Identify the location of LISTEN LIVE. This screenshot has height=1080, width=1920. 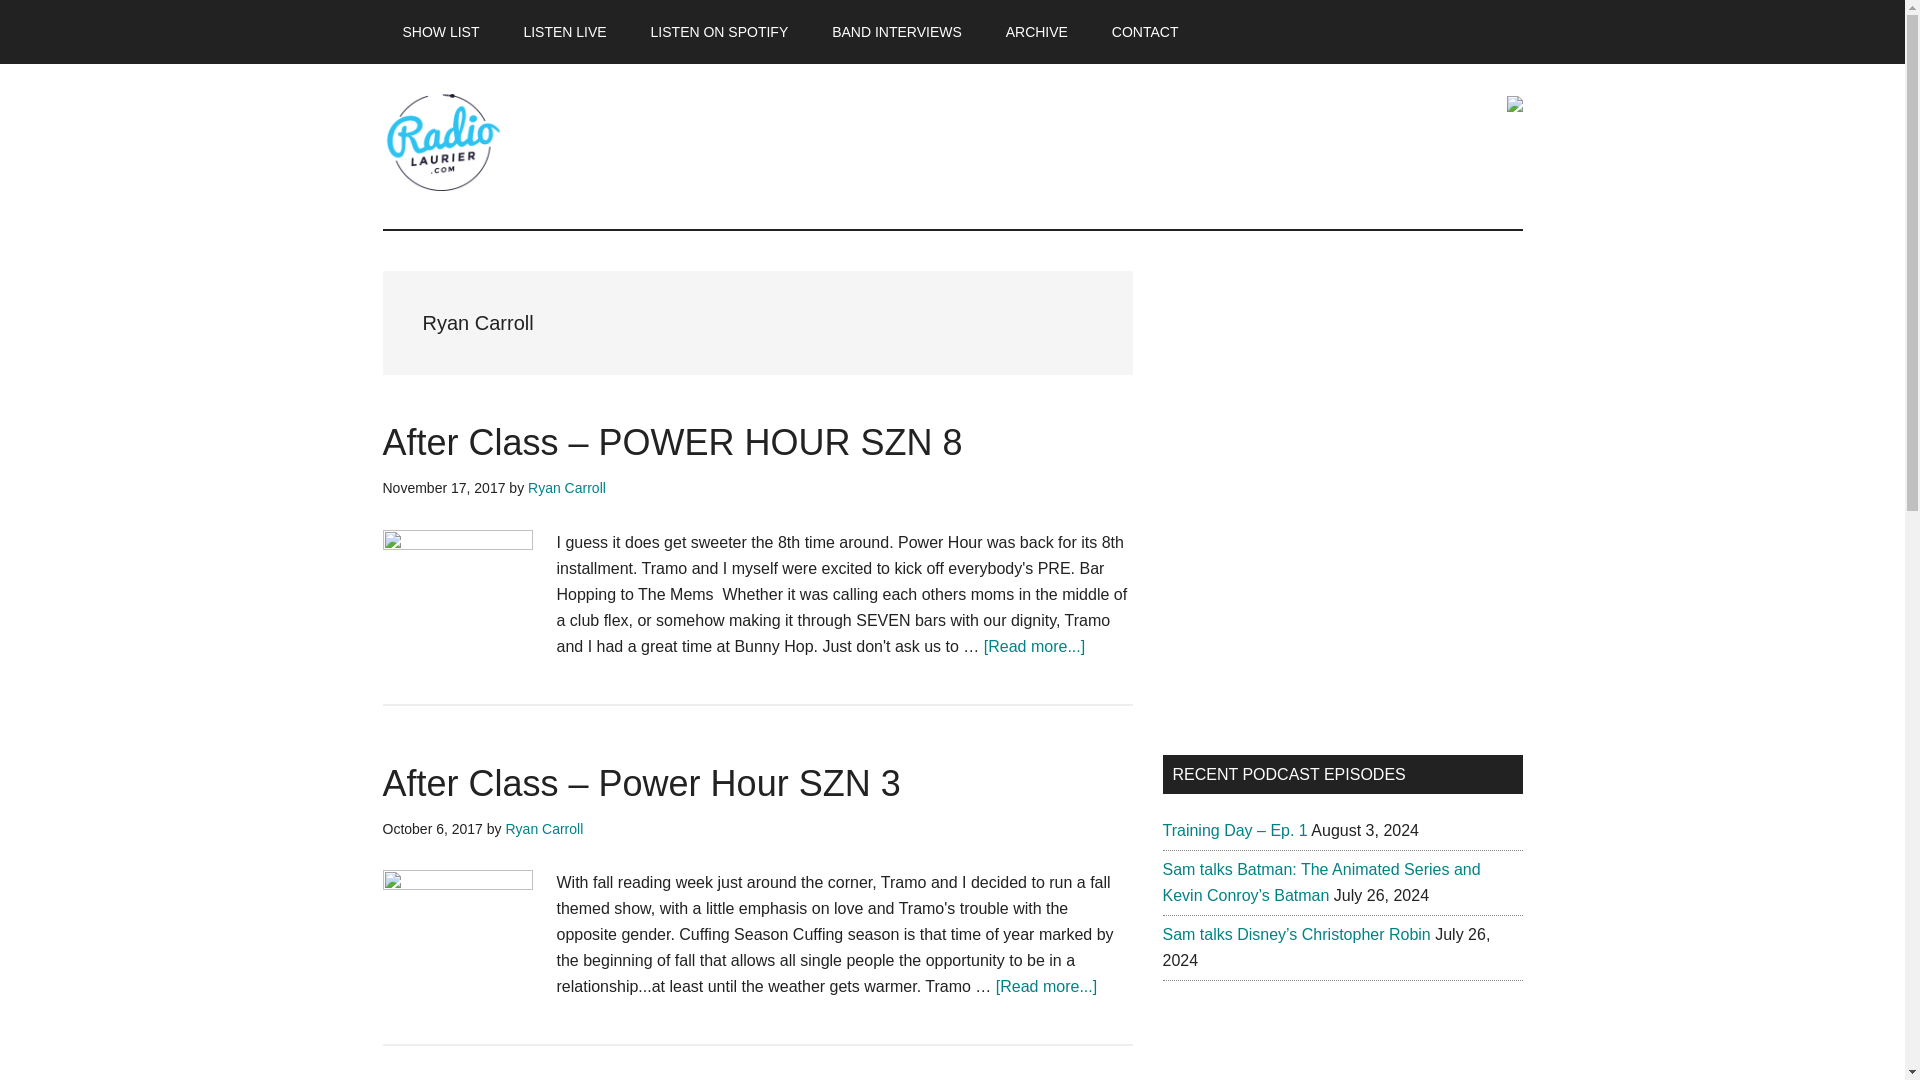
(564, 32).